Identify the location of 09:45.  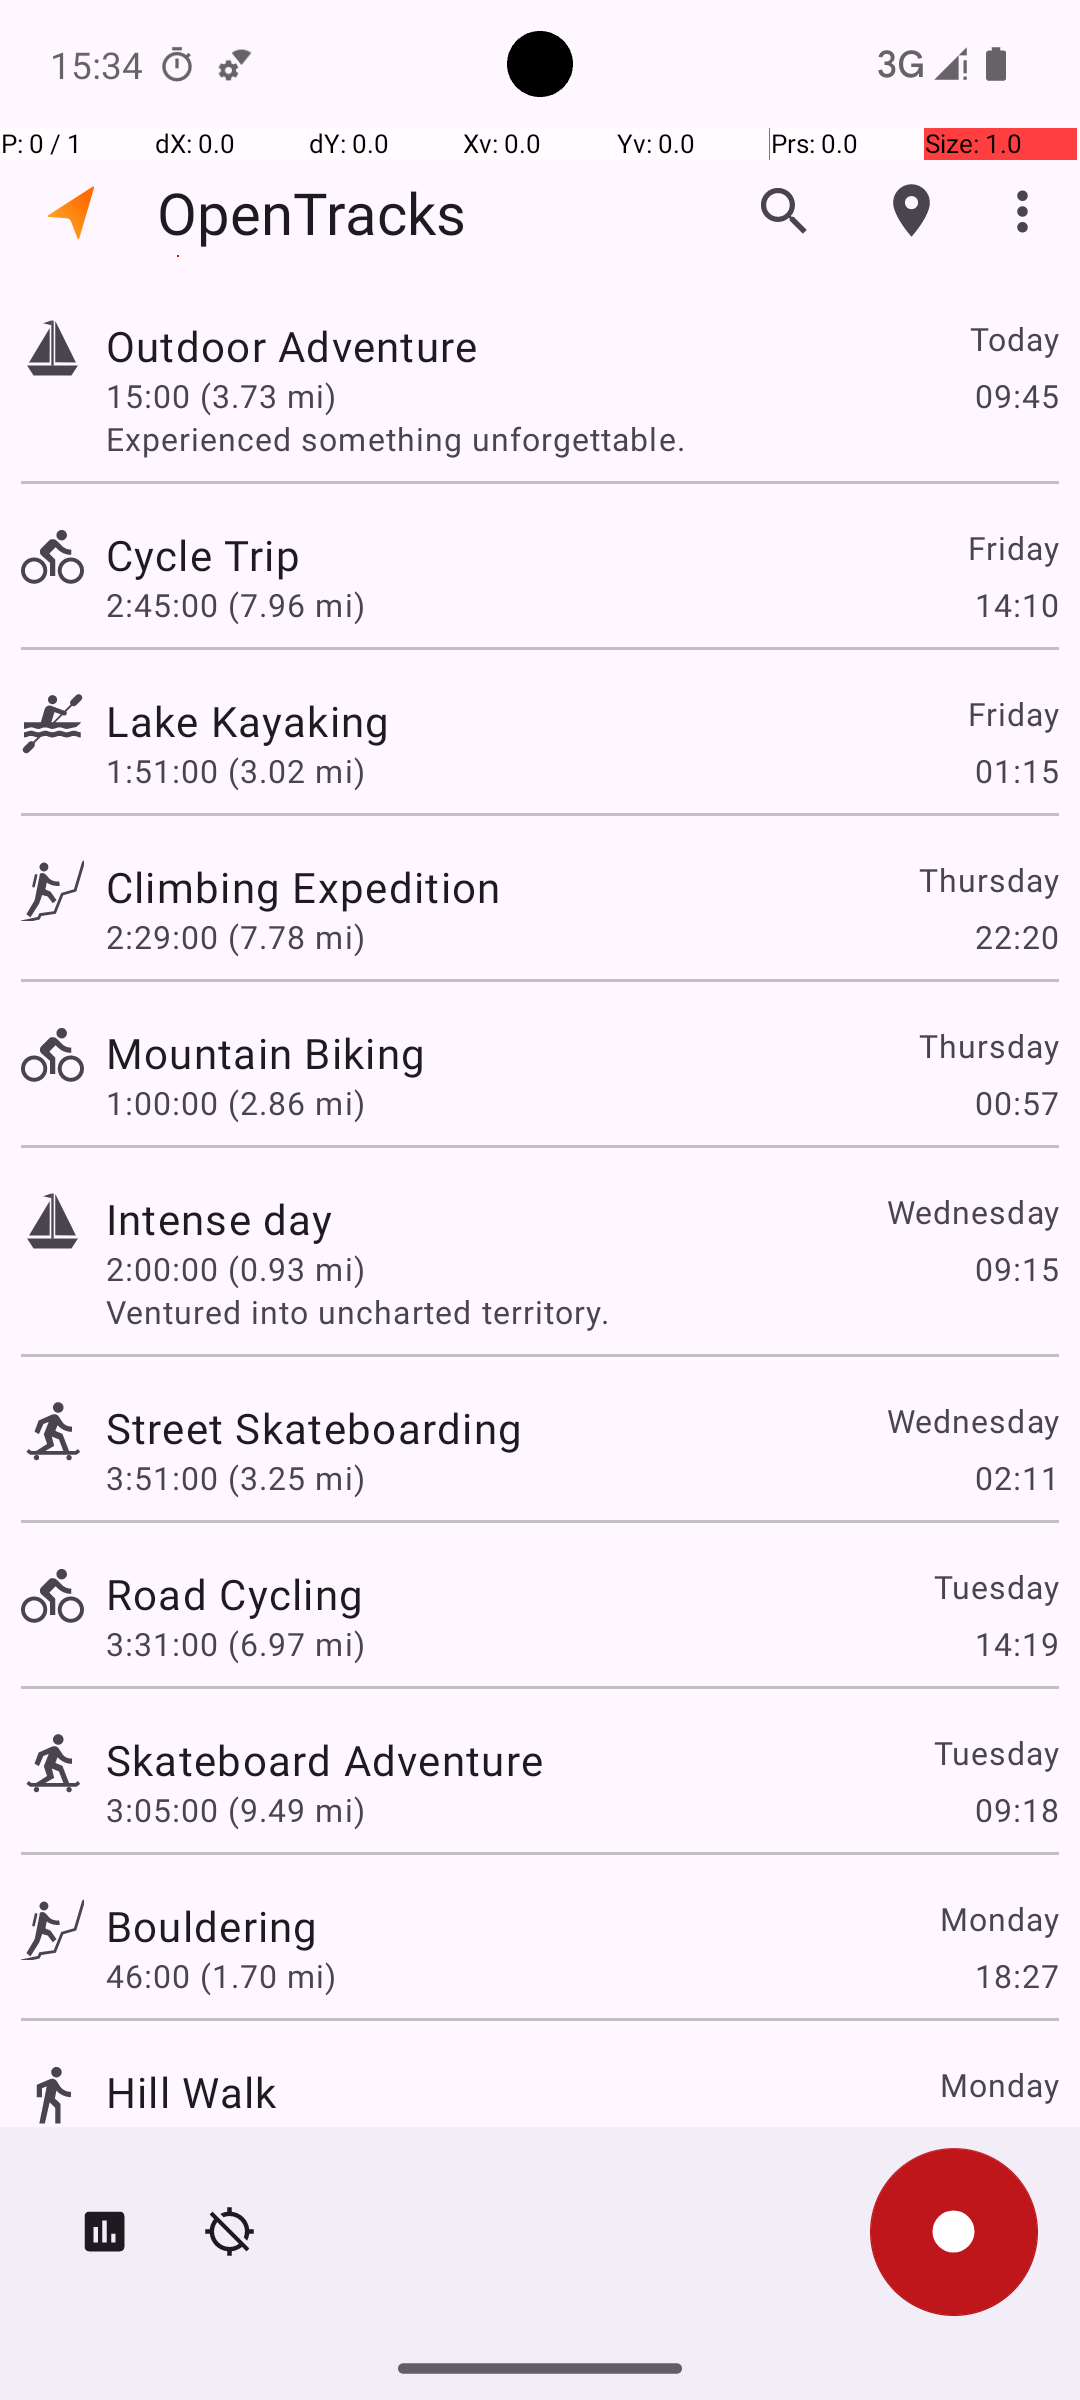
(1016, 395).